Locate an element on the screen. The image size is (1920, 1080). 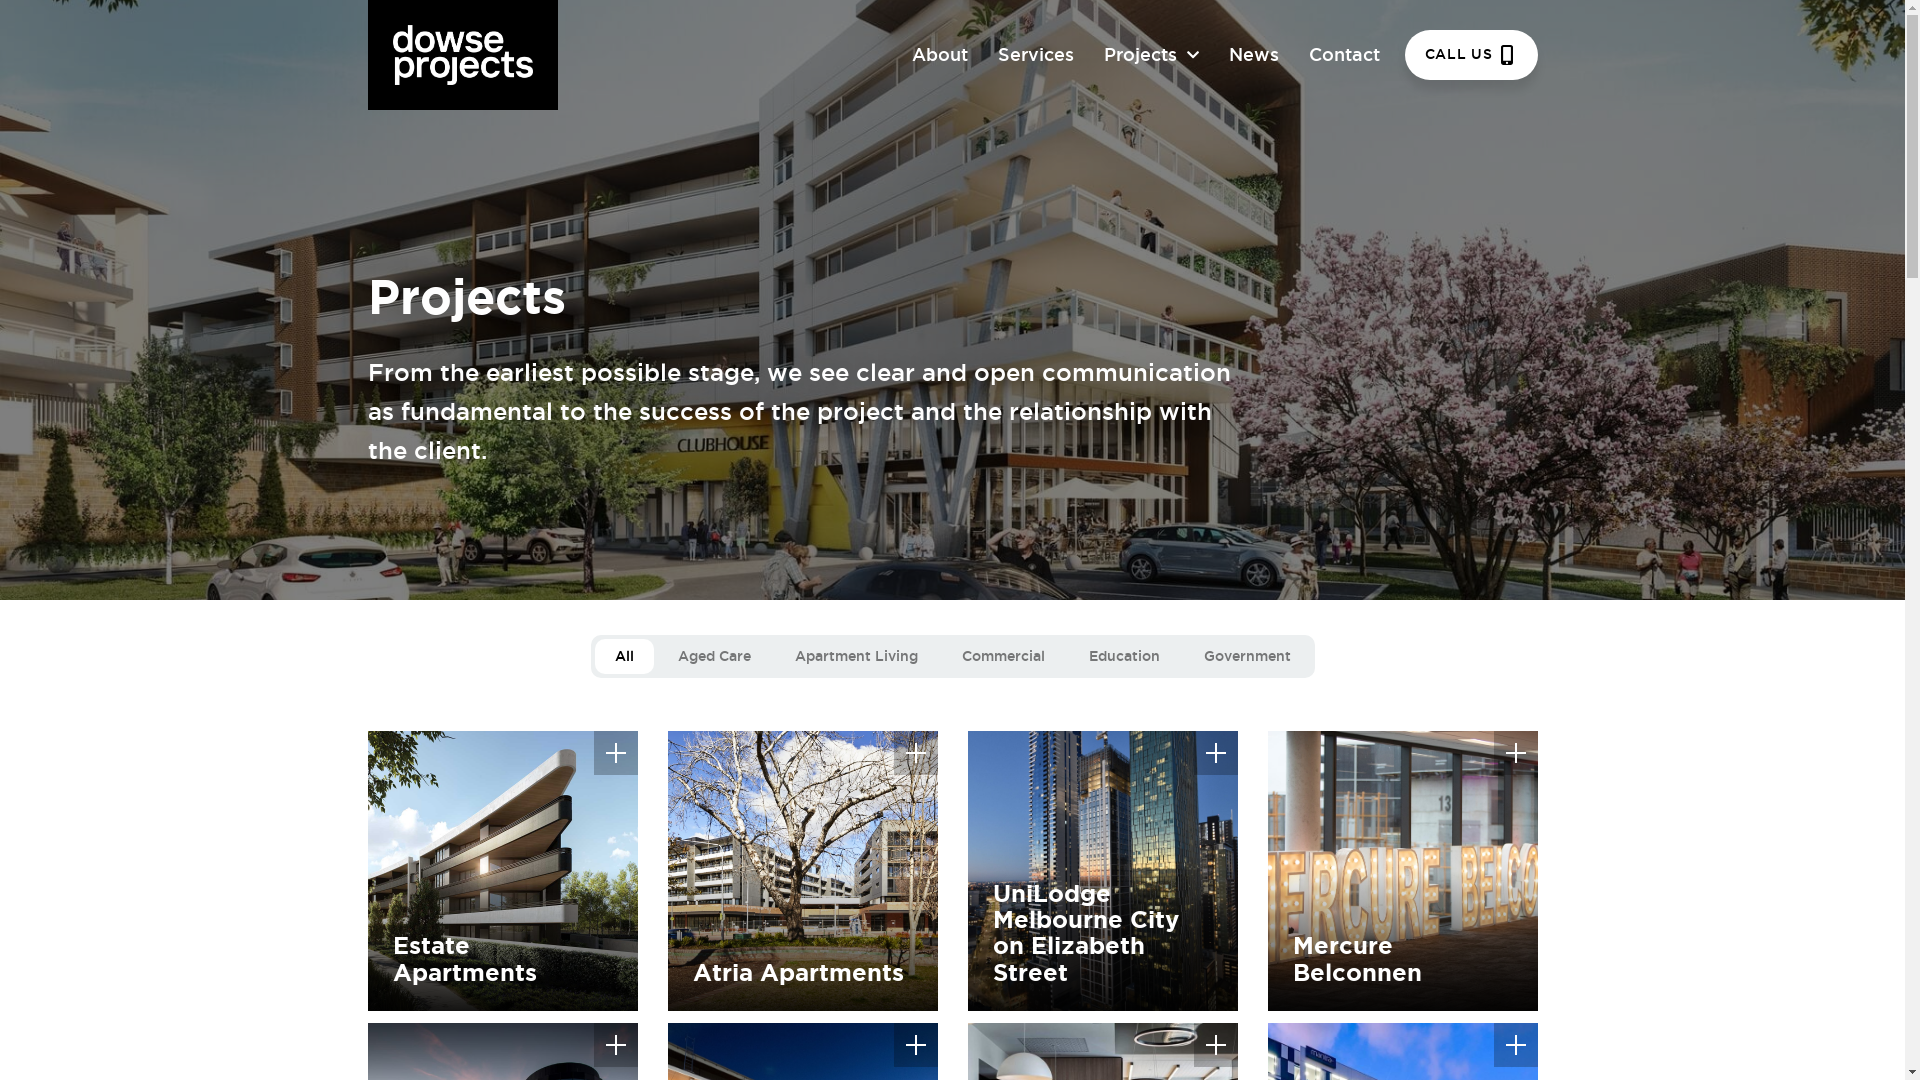
Education is located at coordinates (1124, 656).